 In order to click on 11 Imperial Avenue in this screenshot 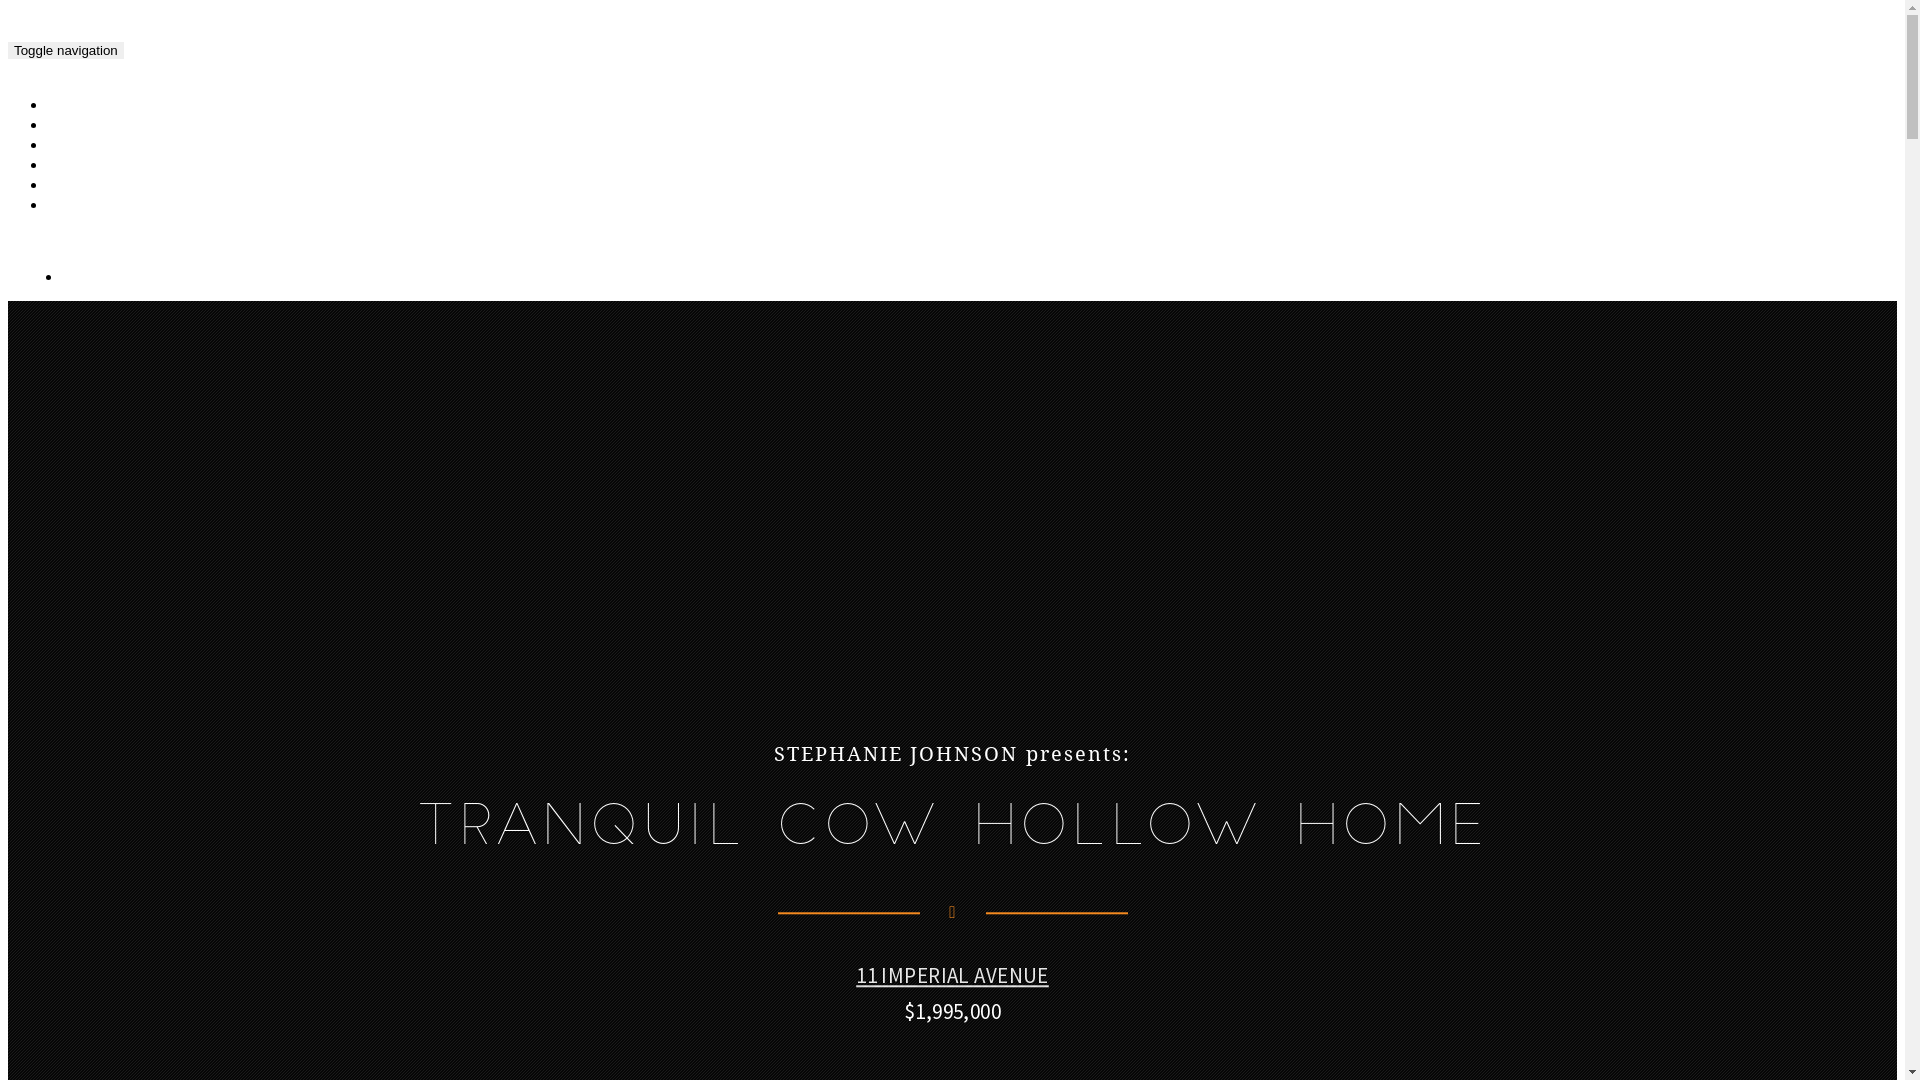, I will do `click(254, 50)`.